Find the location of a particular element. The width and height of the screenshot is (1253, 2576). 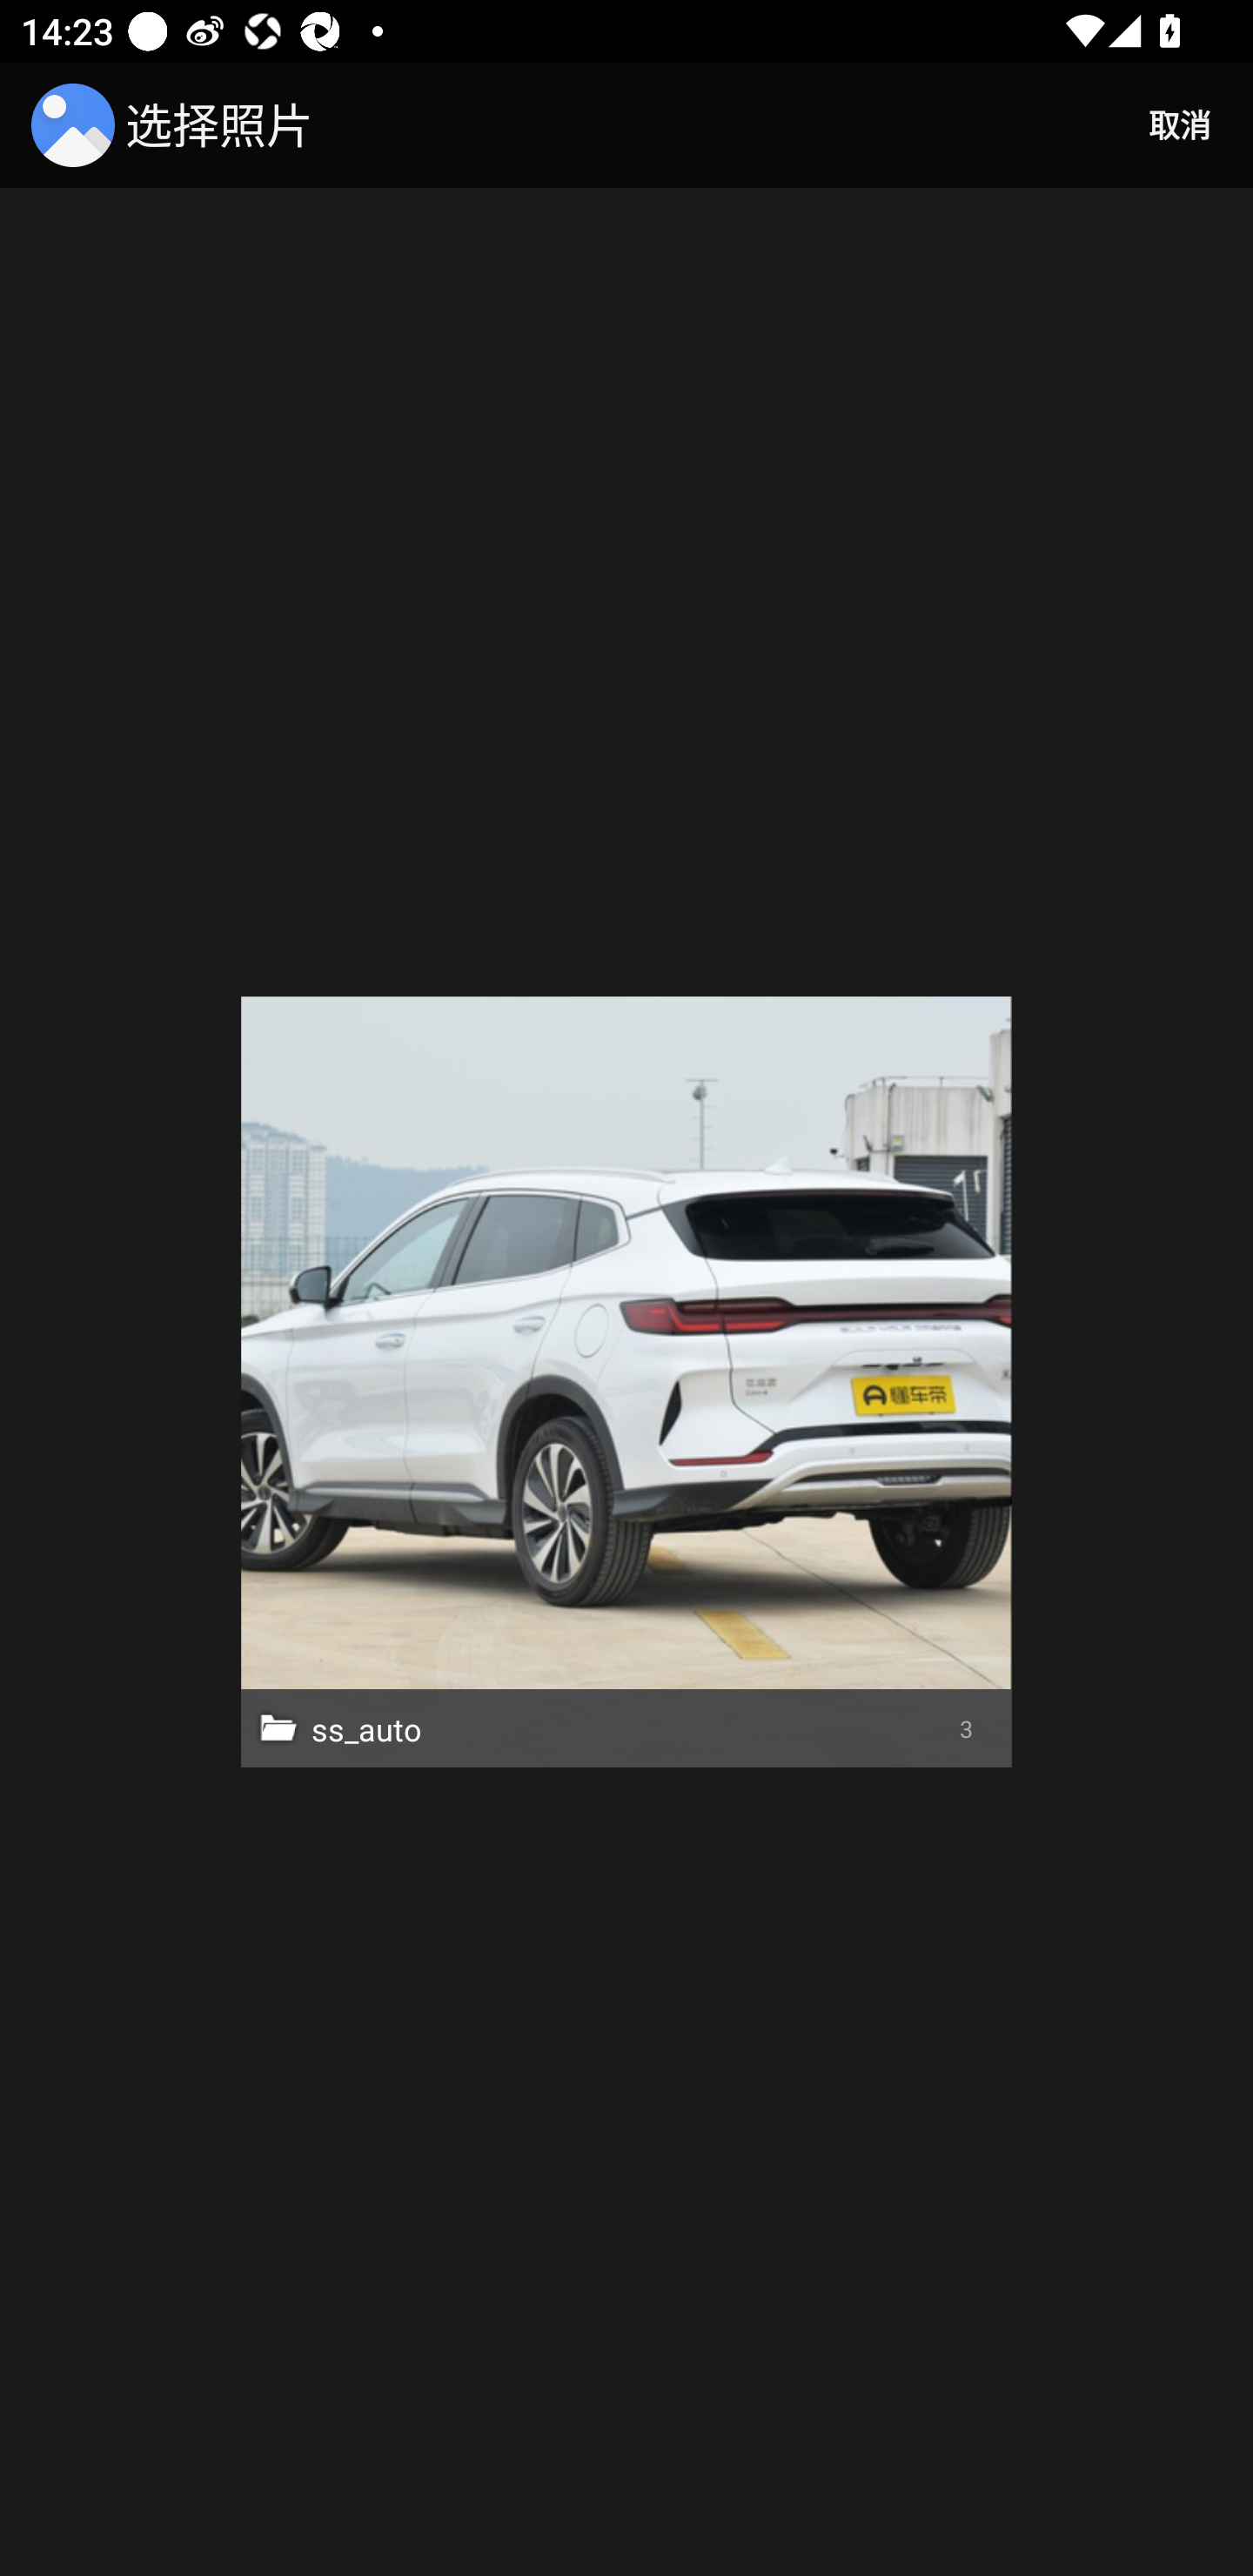

选择照片 is located at coordinates (178, 125).